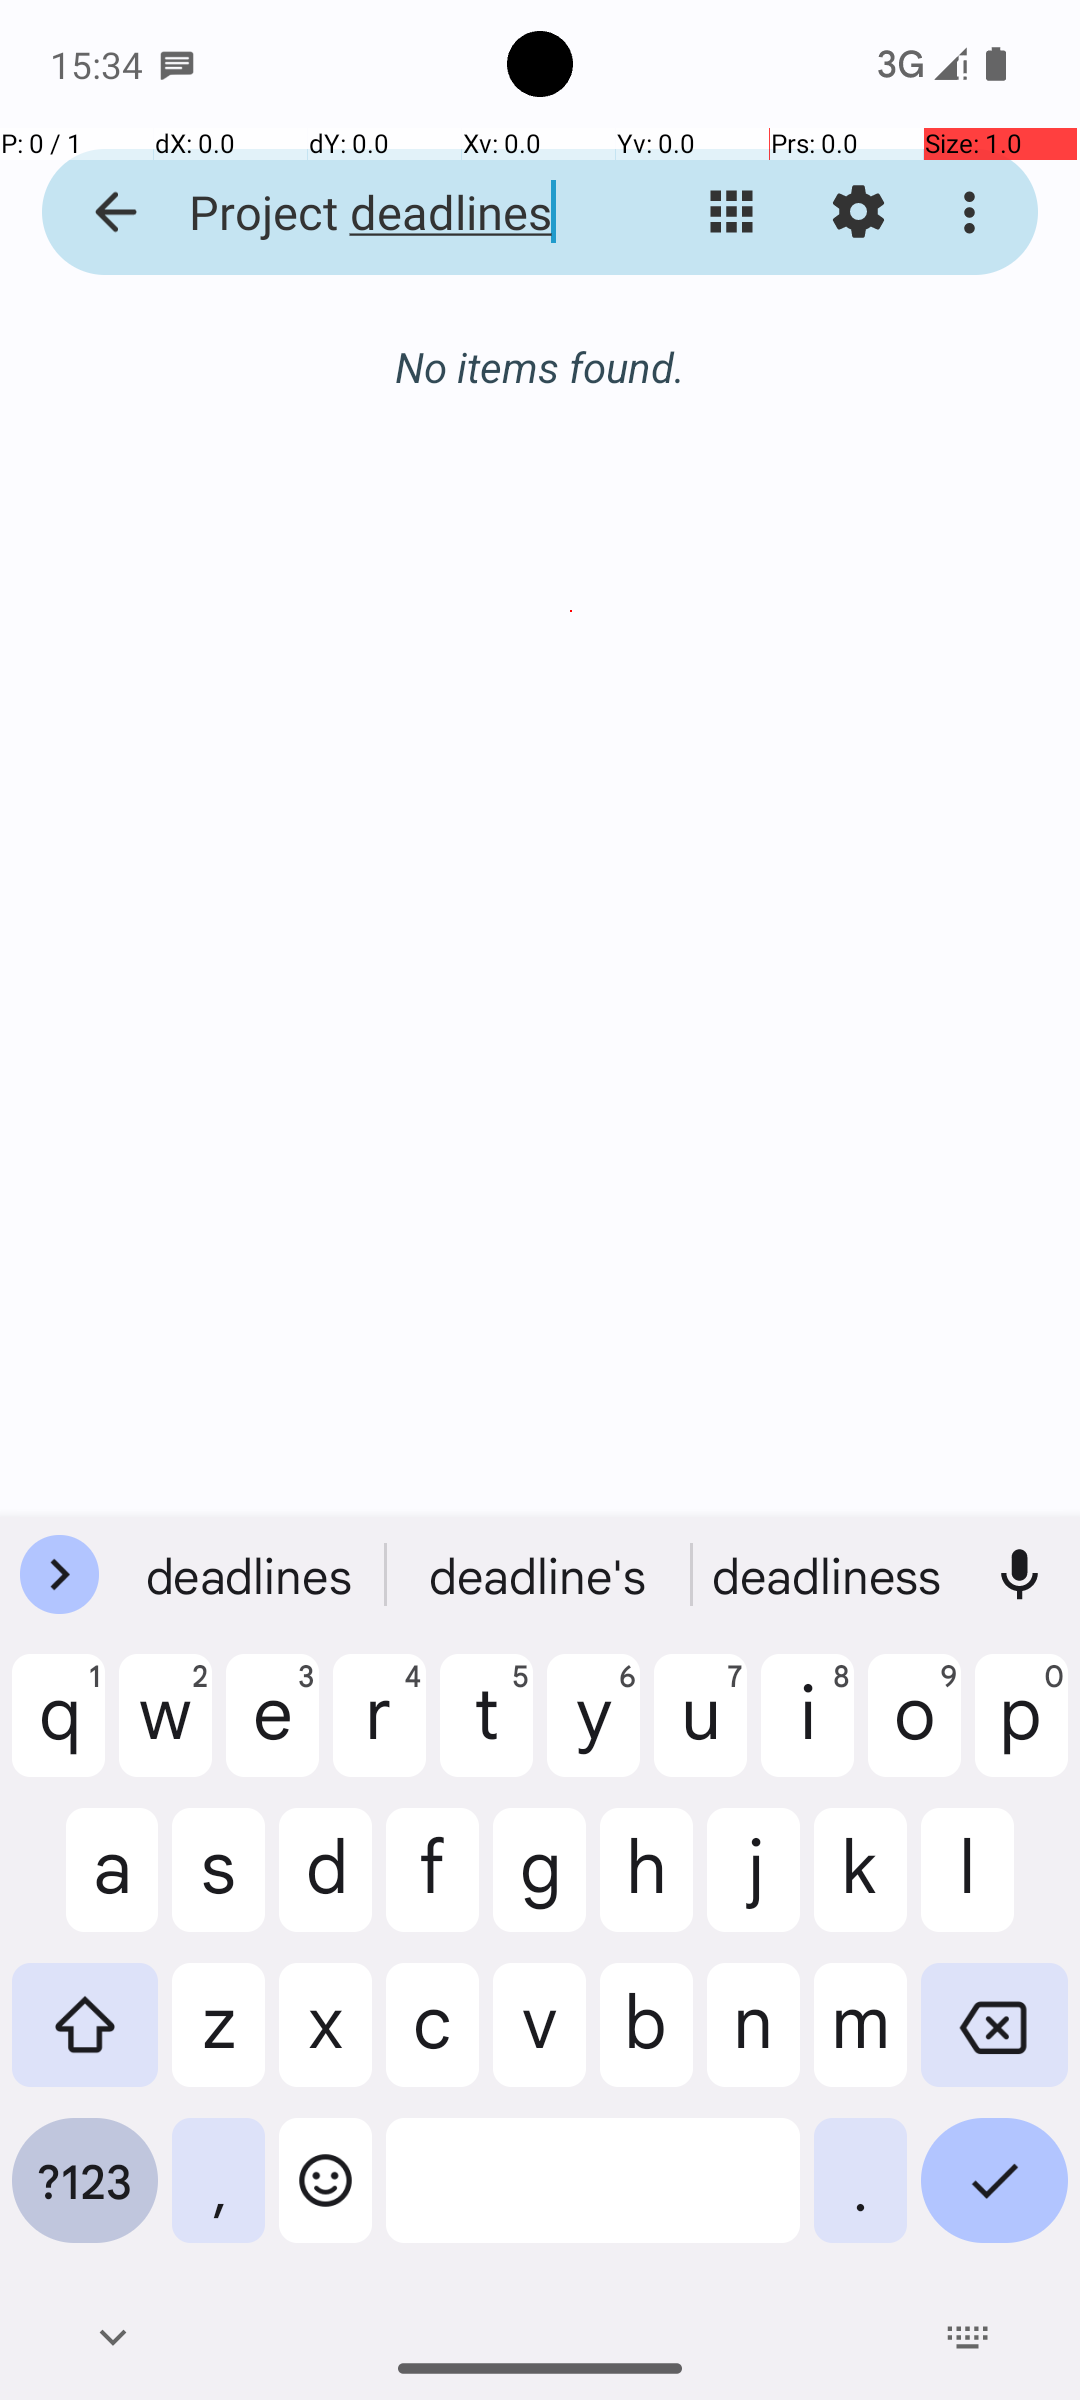 The image size is (1080, 2400). I want to click on We will celebrate client feedback., so click(572, 529).